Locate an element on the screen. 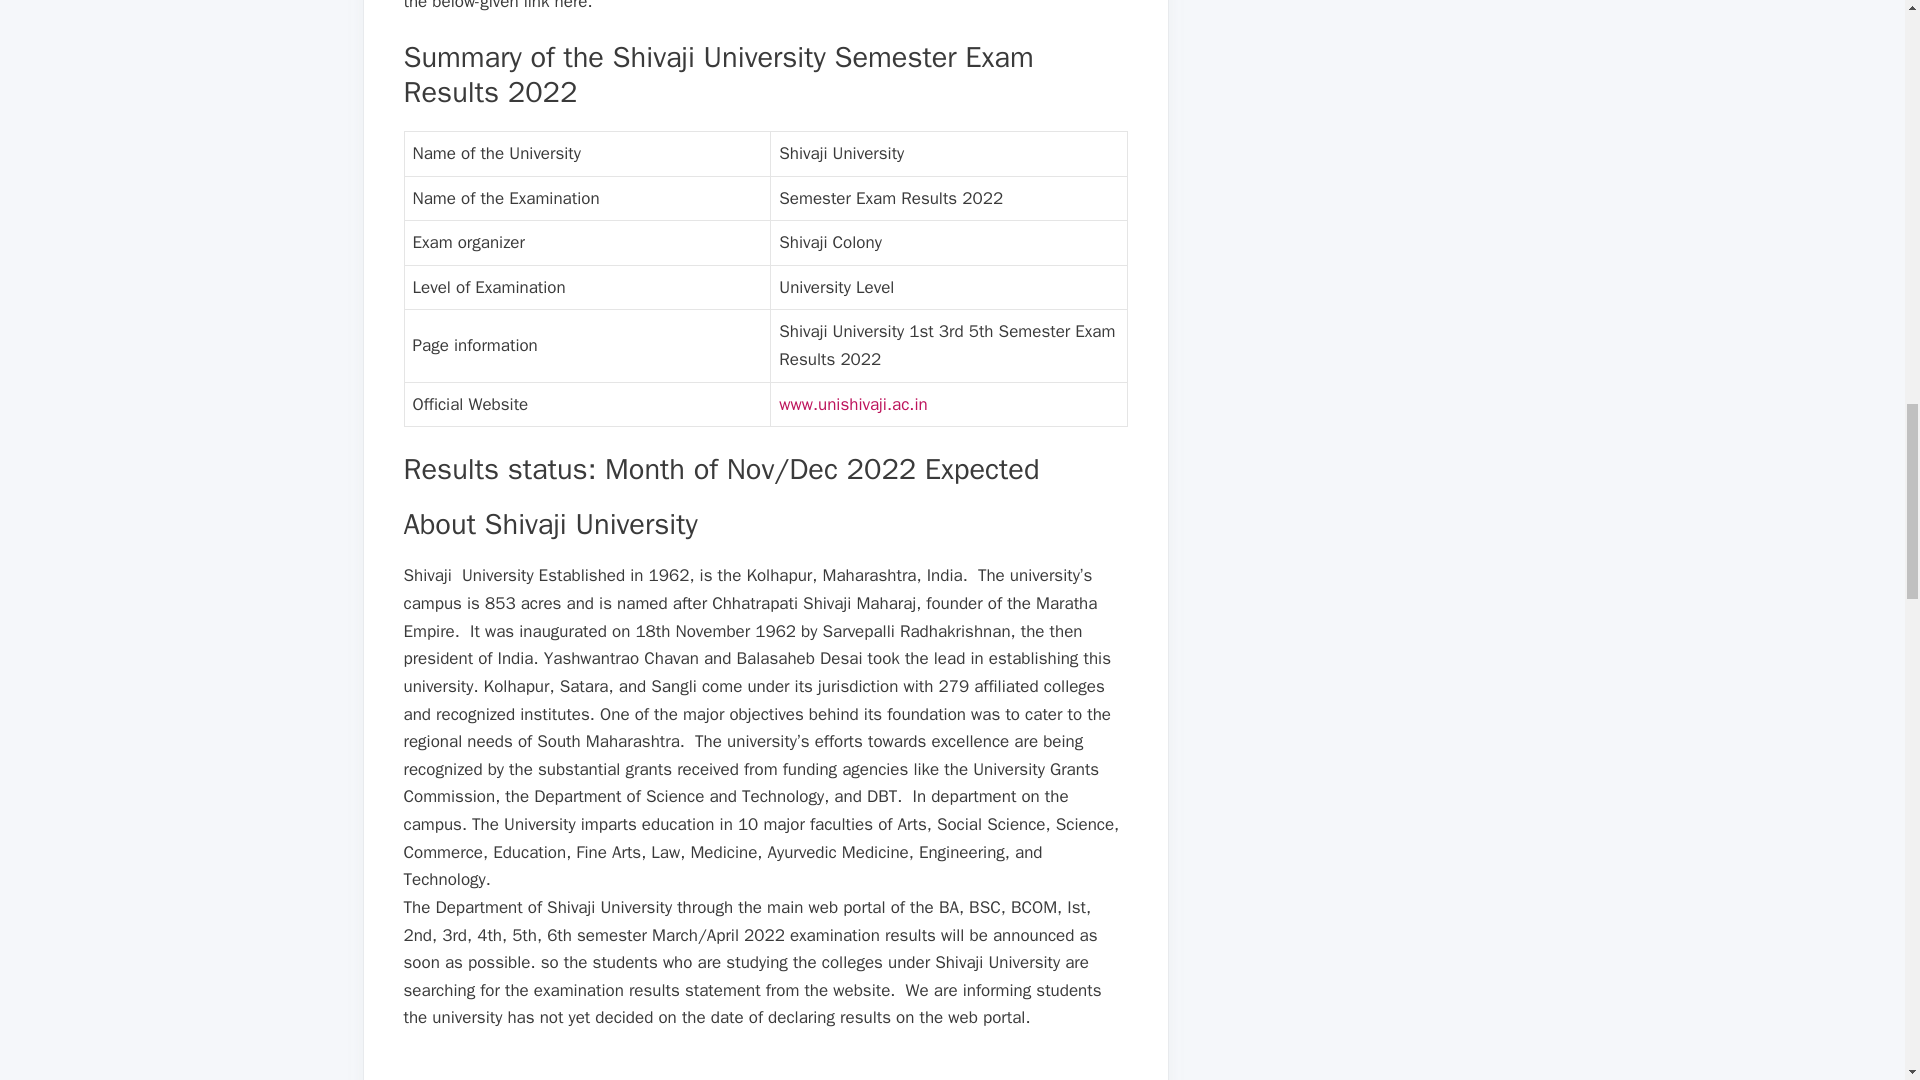 This screenshot has height=1080, width=1920. www.unishivaji.ac.in is located at coordinates (853, 404).